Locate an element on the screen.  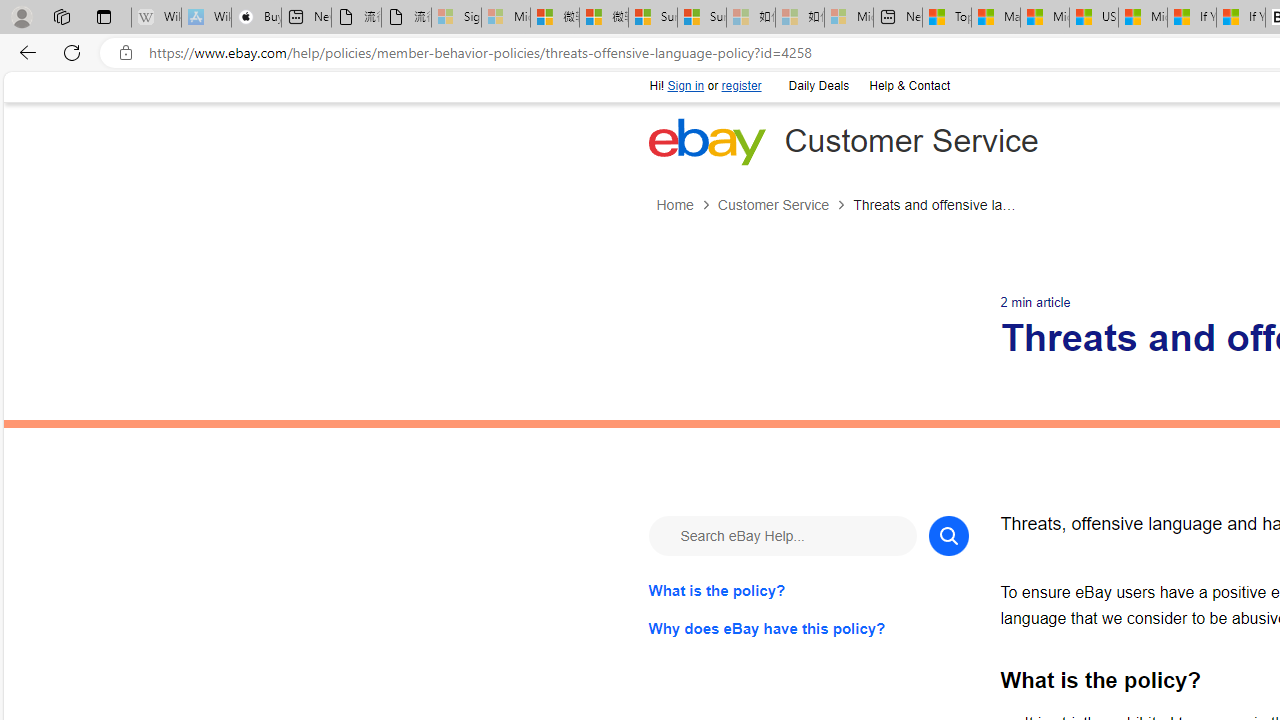
Microsoft Start is located at coordinates (1142, 18).